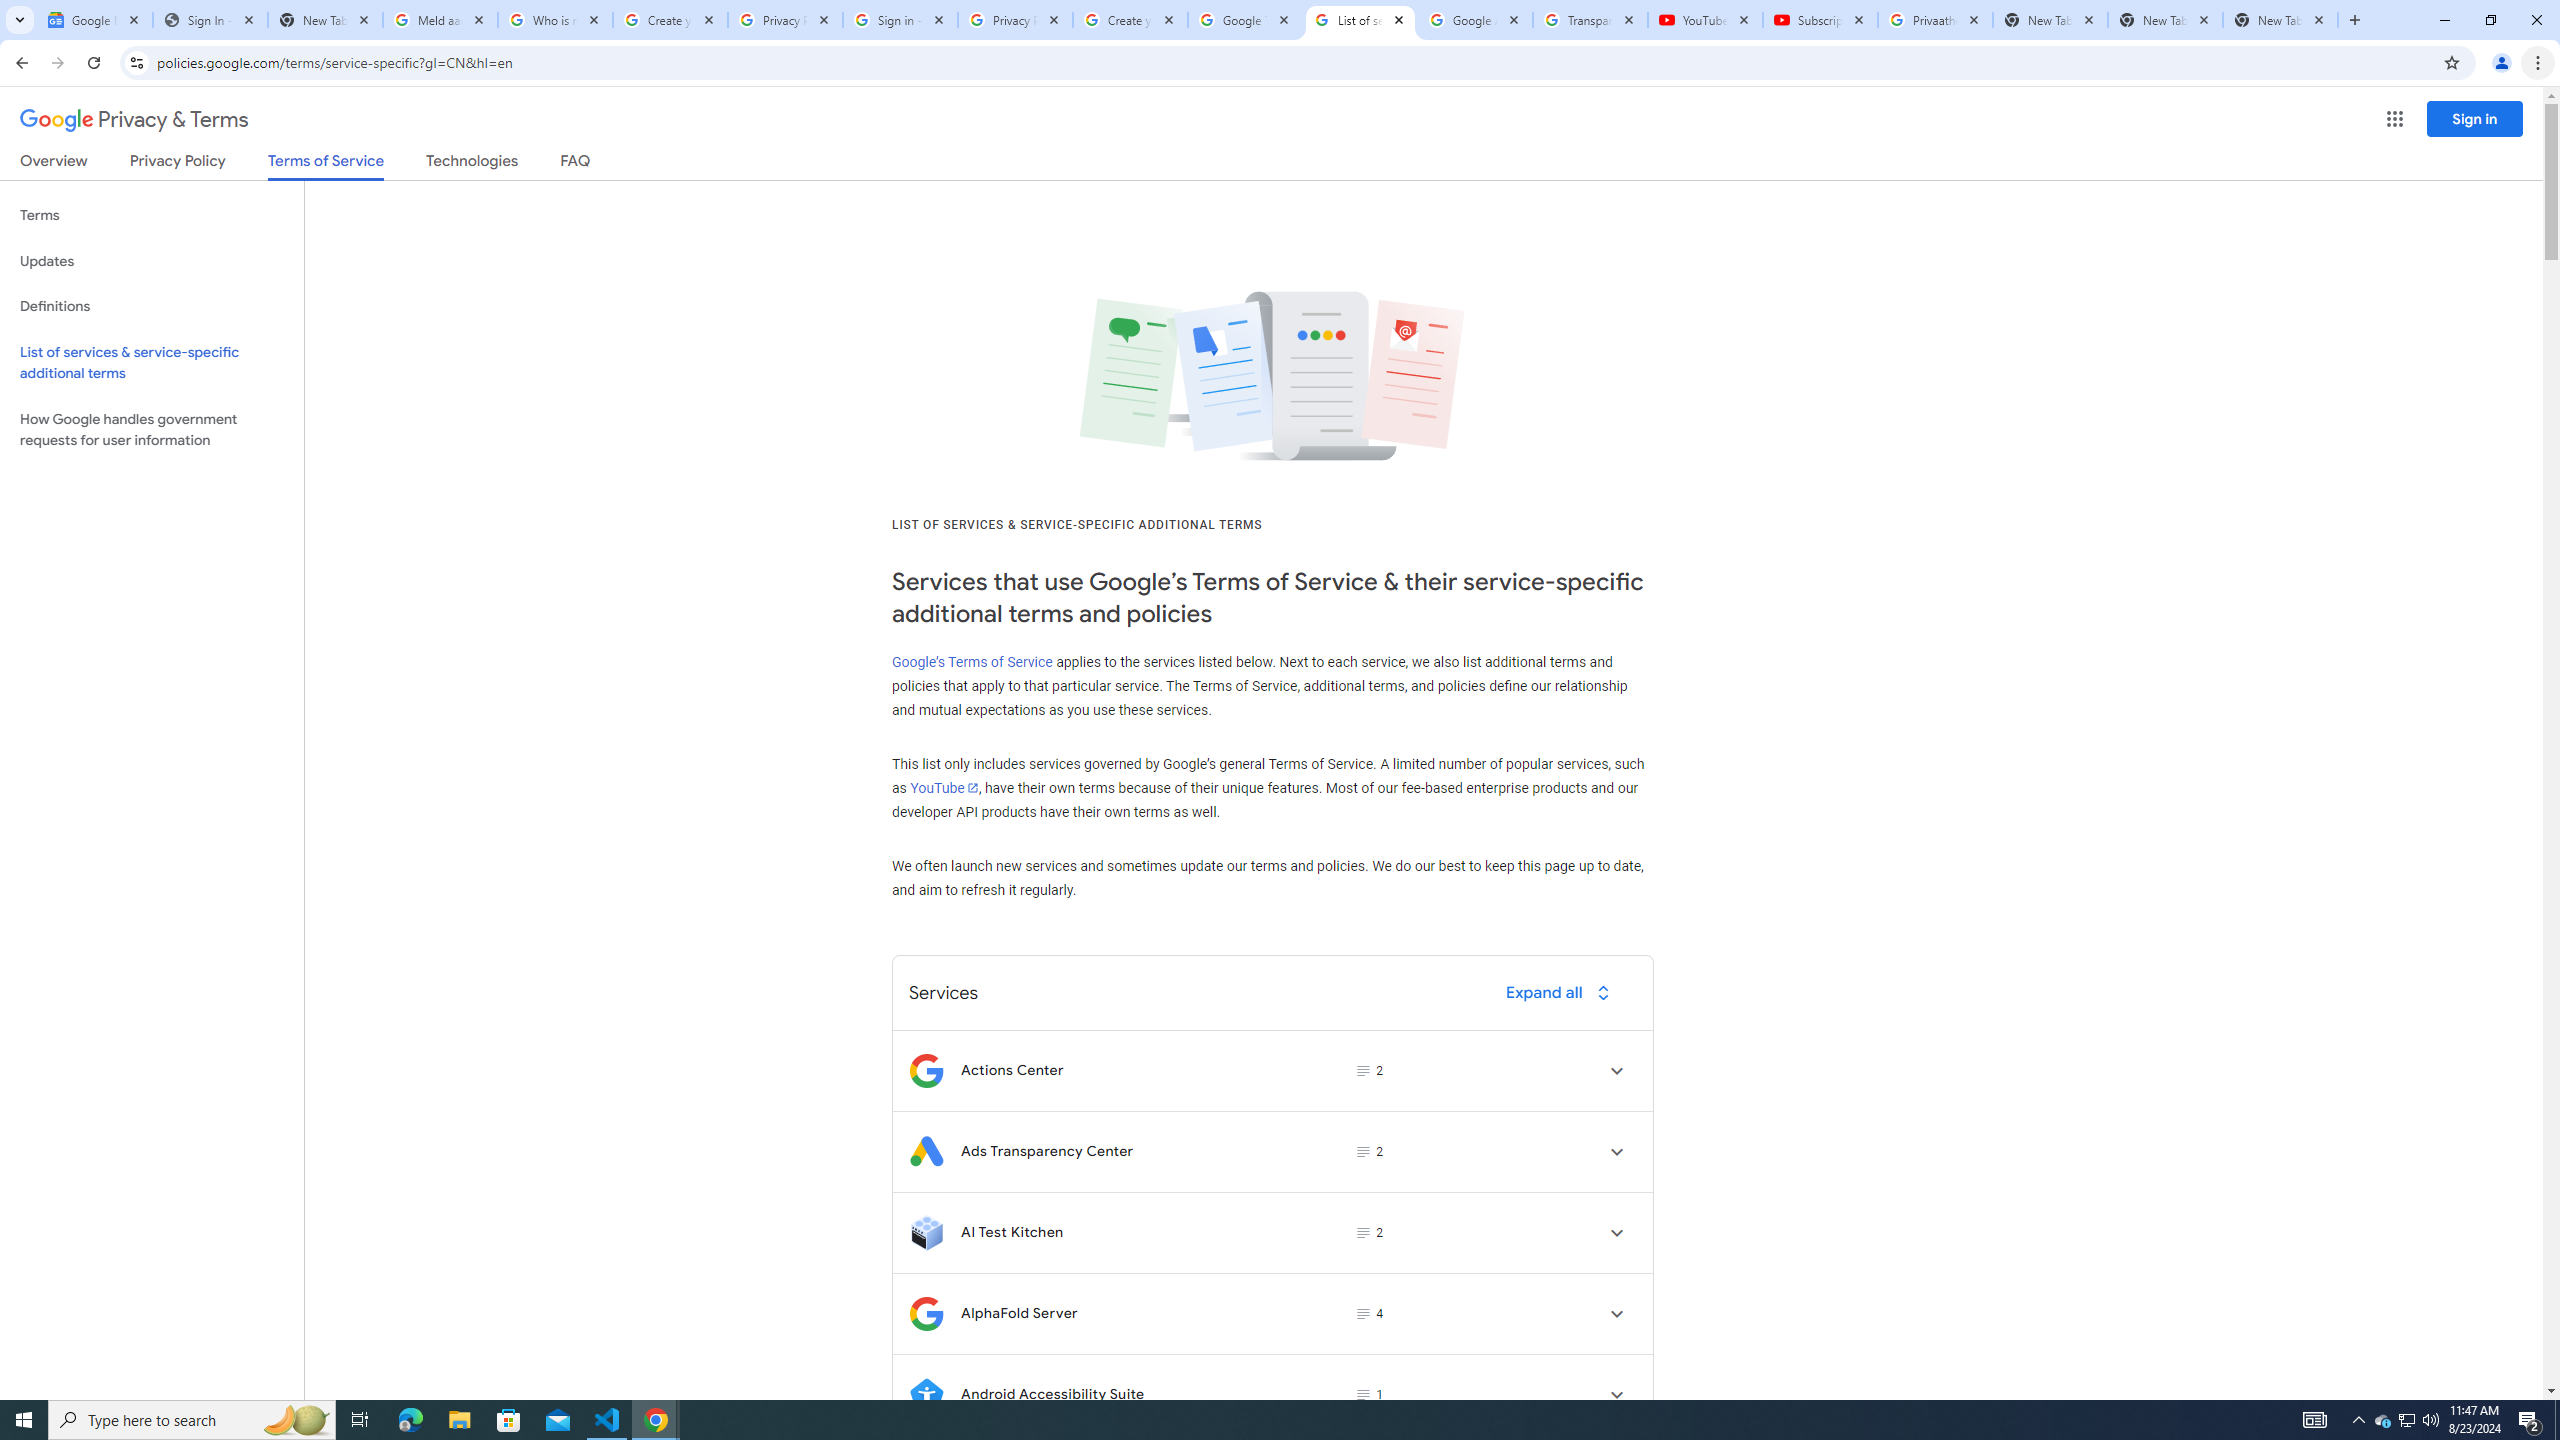  I want to click on Who is my administrator? - Google Account Help, so click(555, 20).